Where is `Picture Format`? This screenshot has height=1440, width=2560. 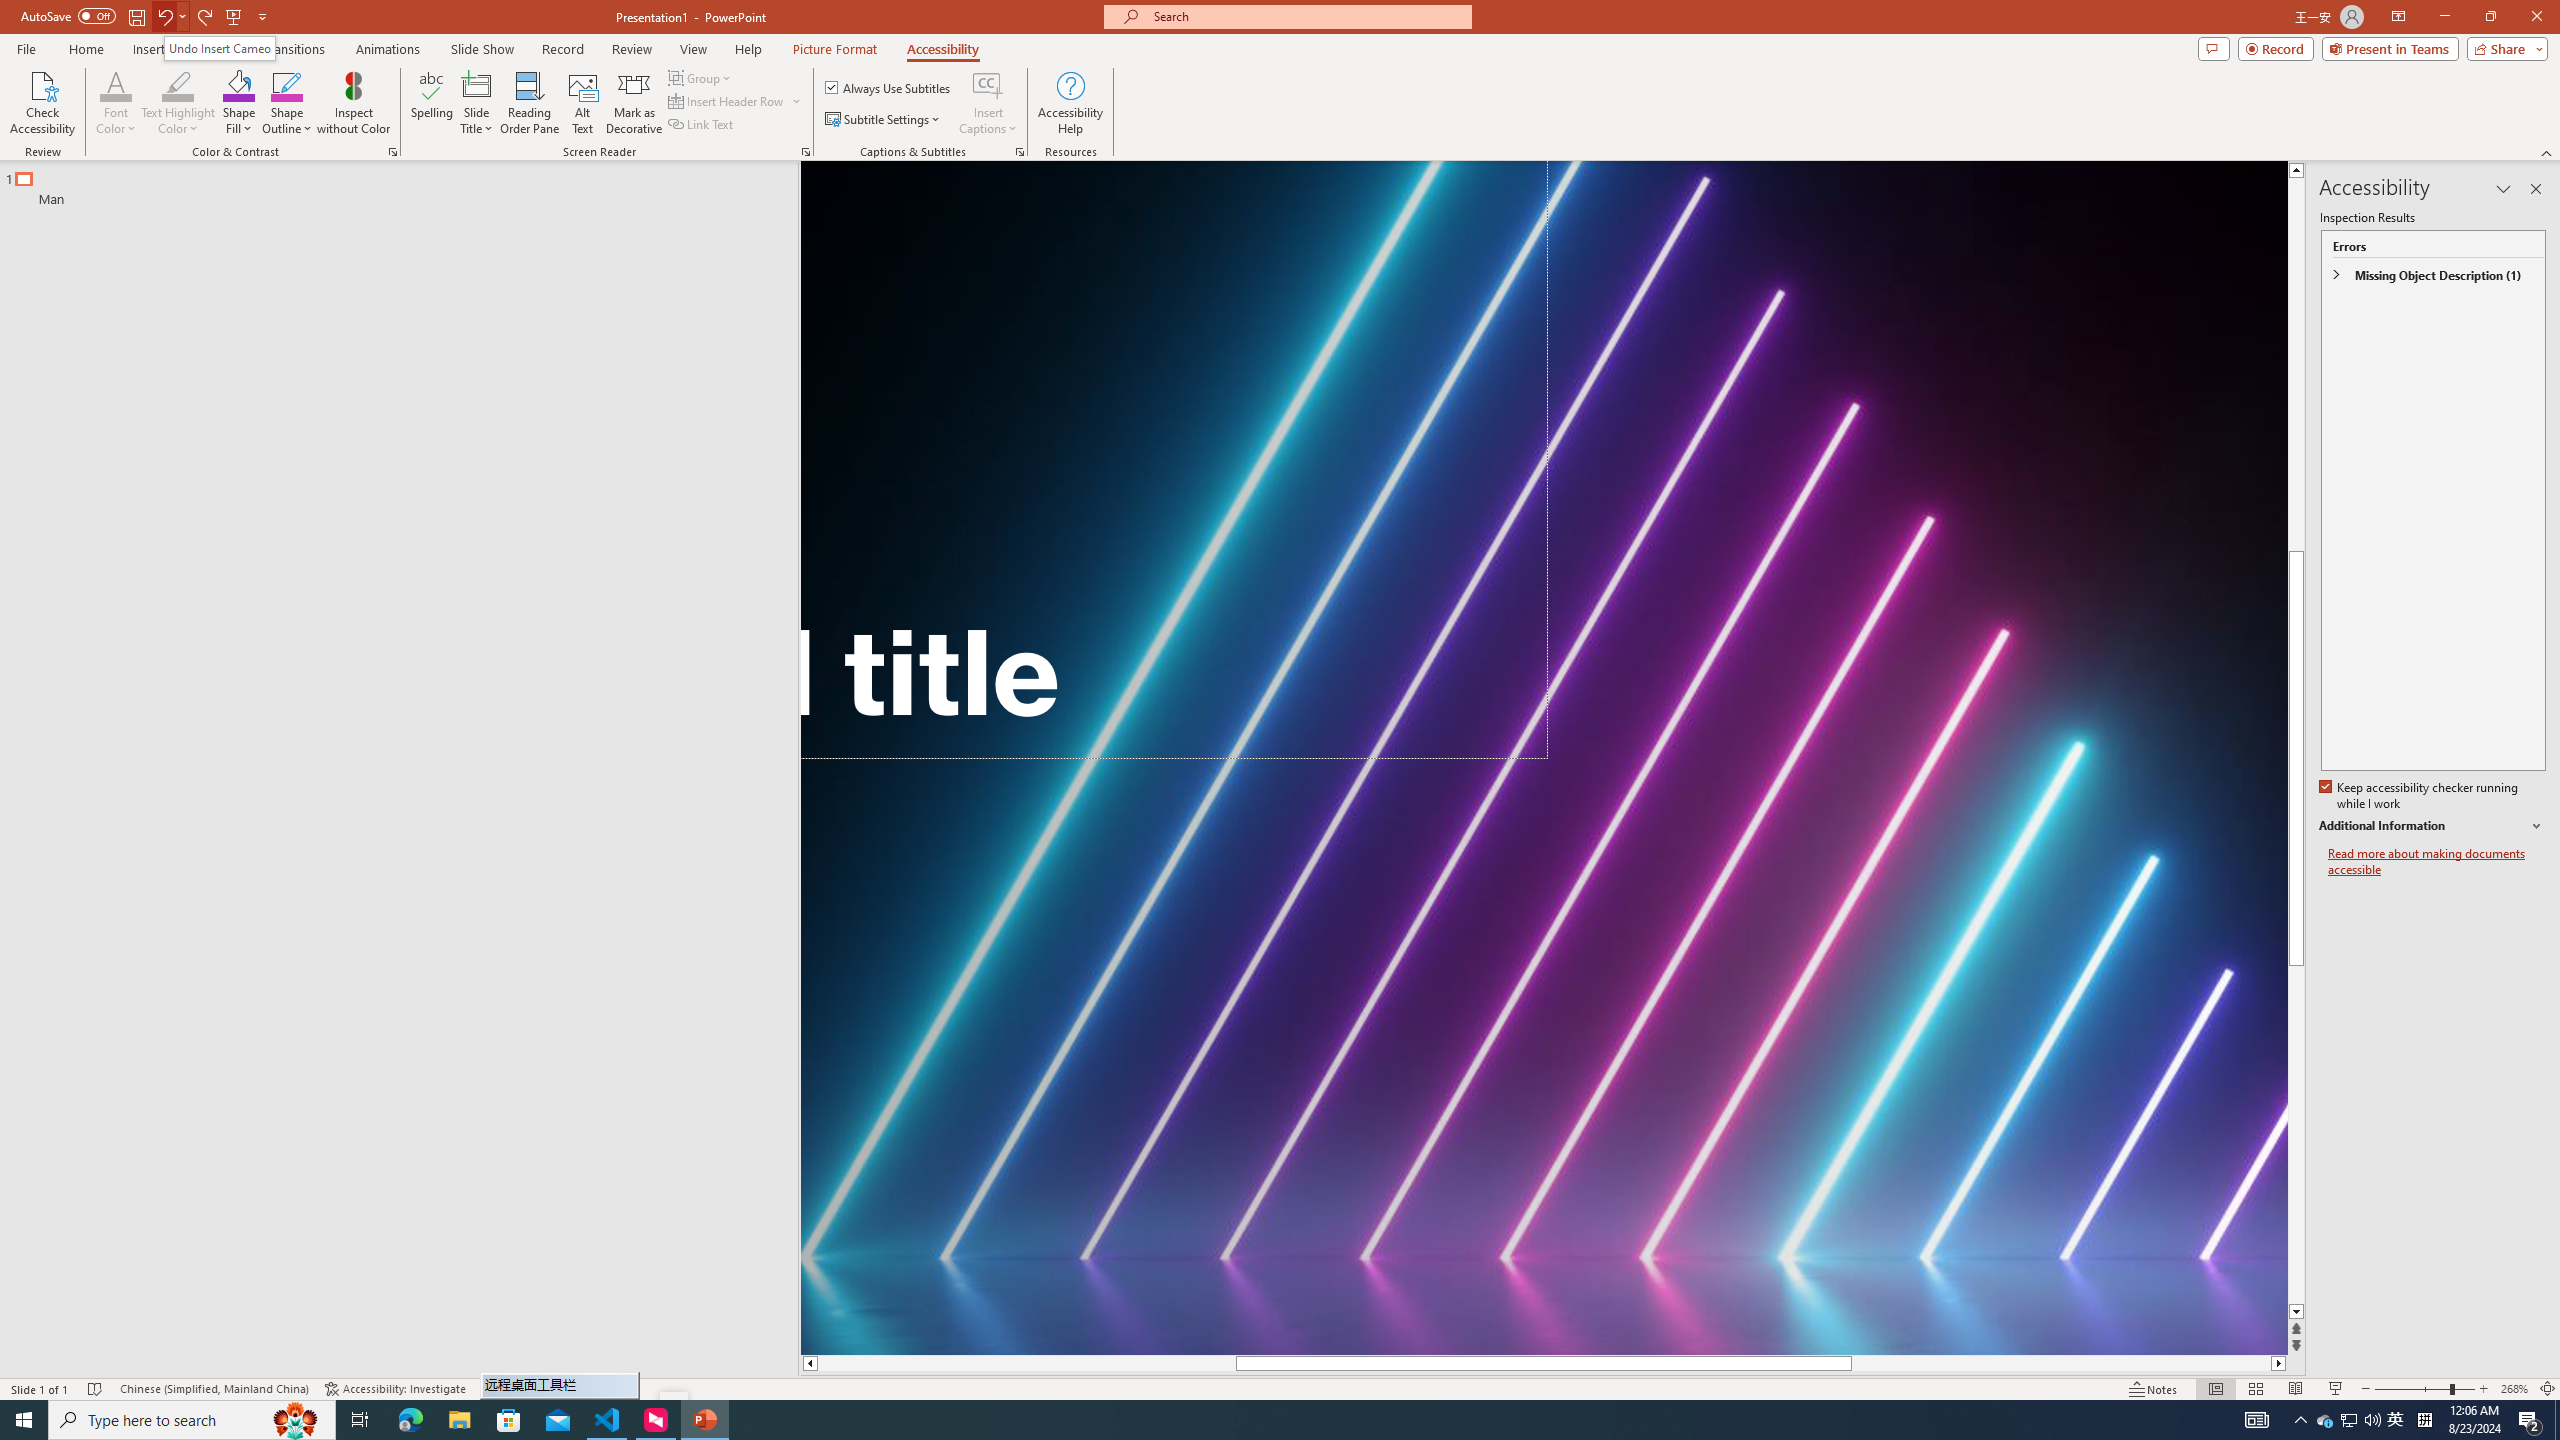 Picture Format is located at coordinates (836, 49).